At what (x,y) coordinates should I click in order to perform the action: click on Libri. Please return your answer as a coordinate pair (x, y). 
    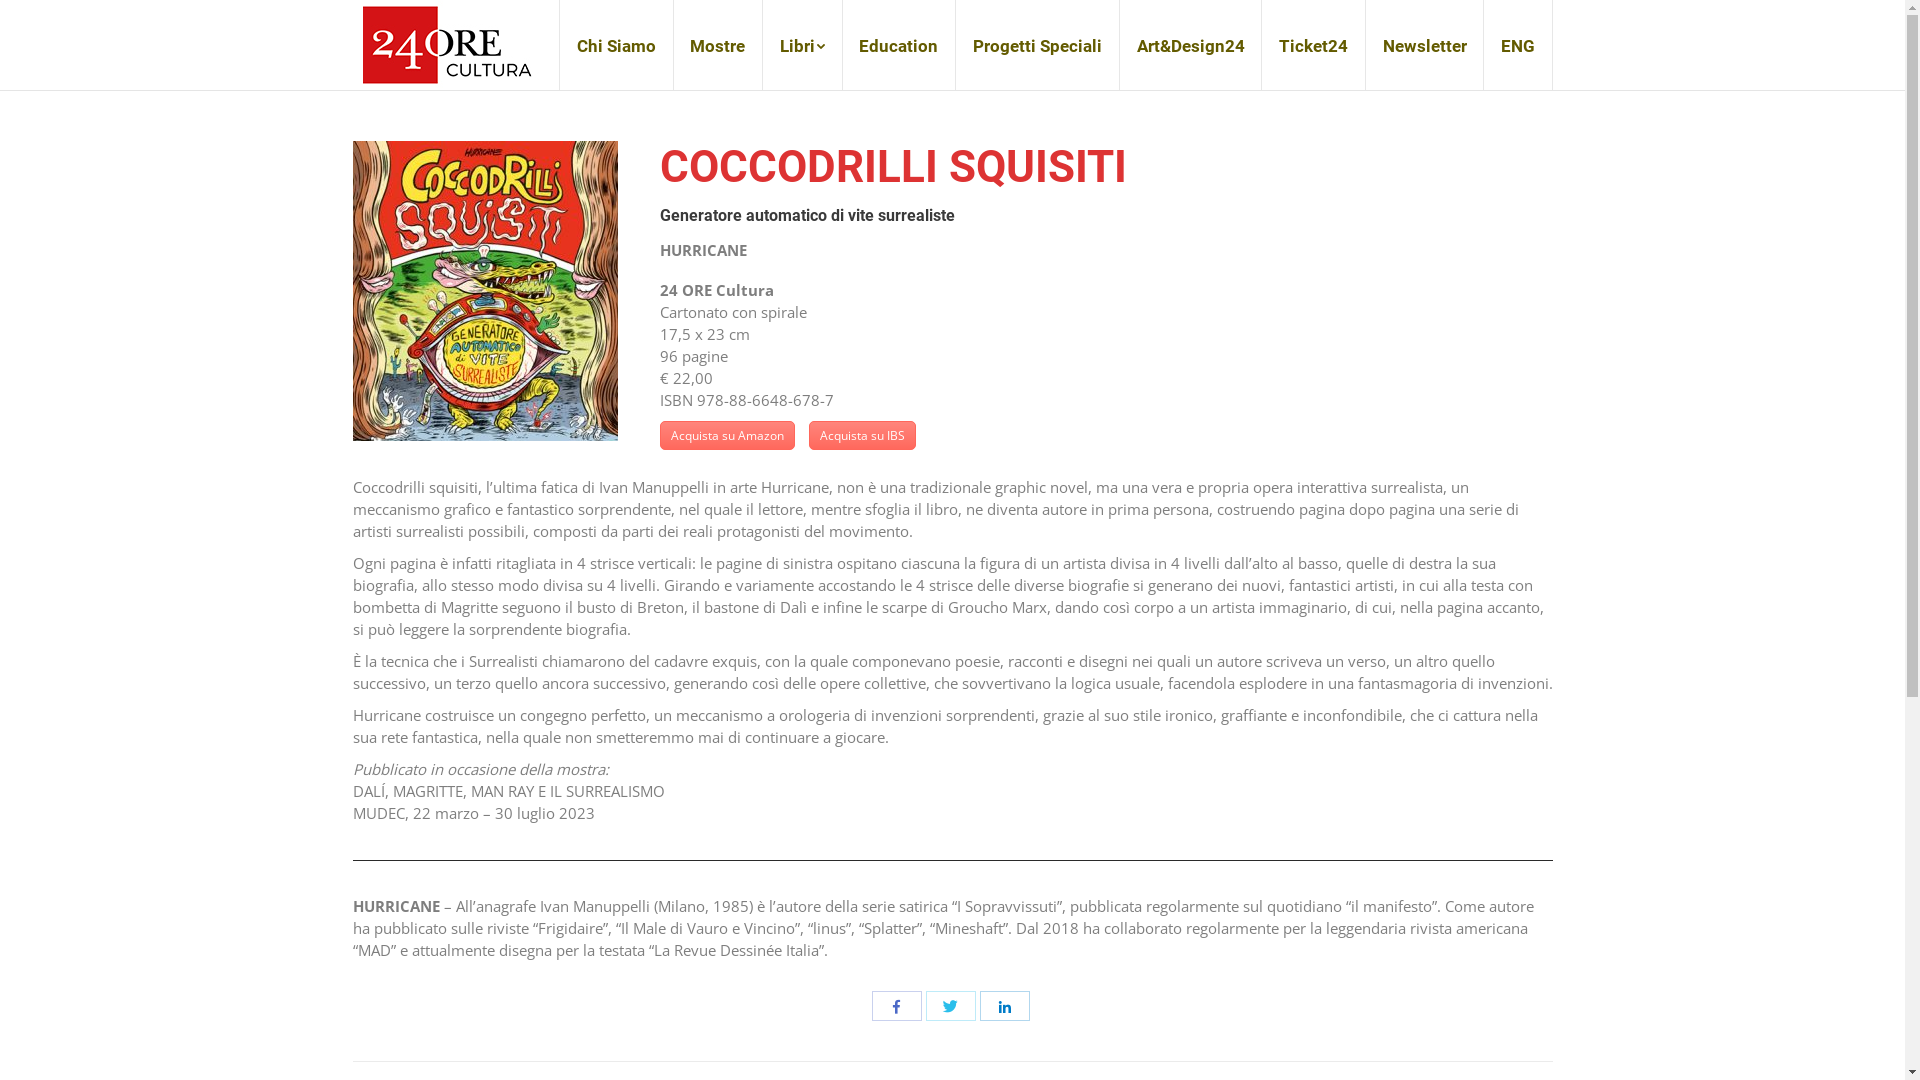
    Looking at the image, I should click on (803, 45).